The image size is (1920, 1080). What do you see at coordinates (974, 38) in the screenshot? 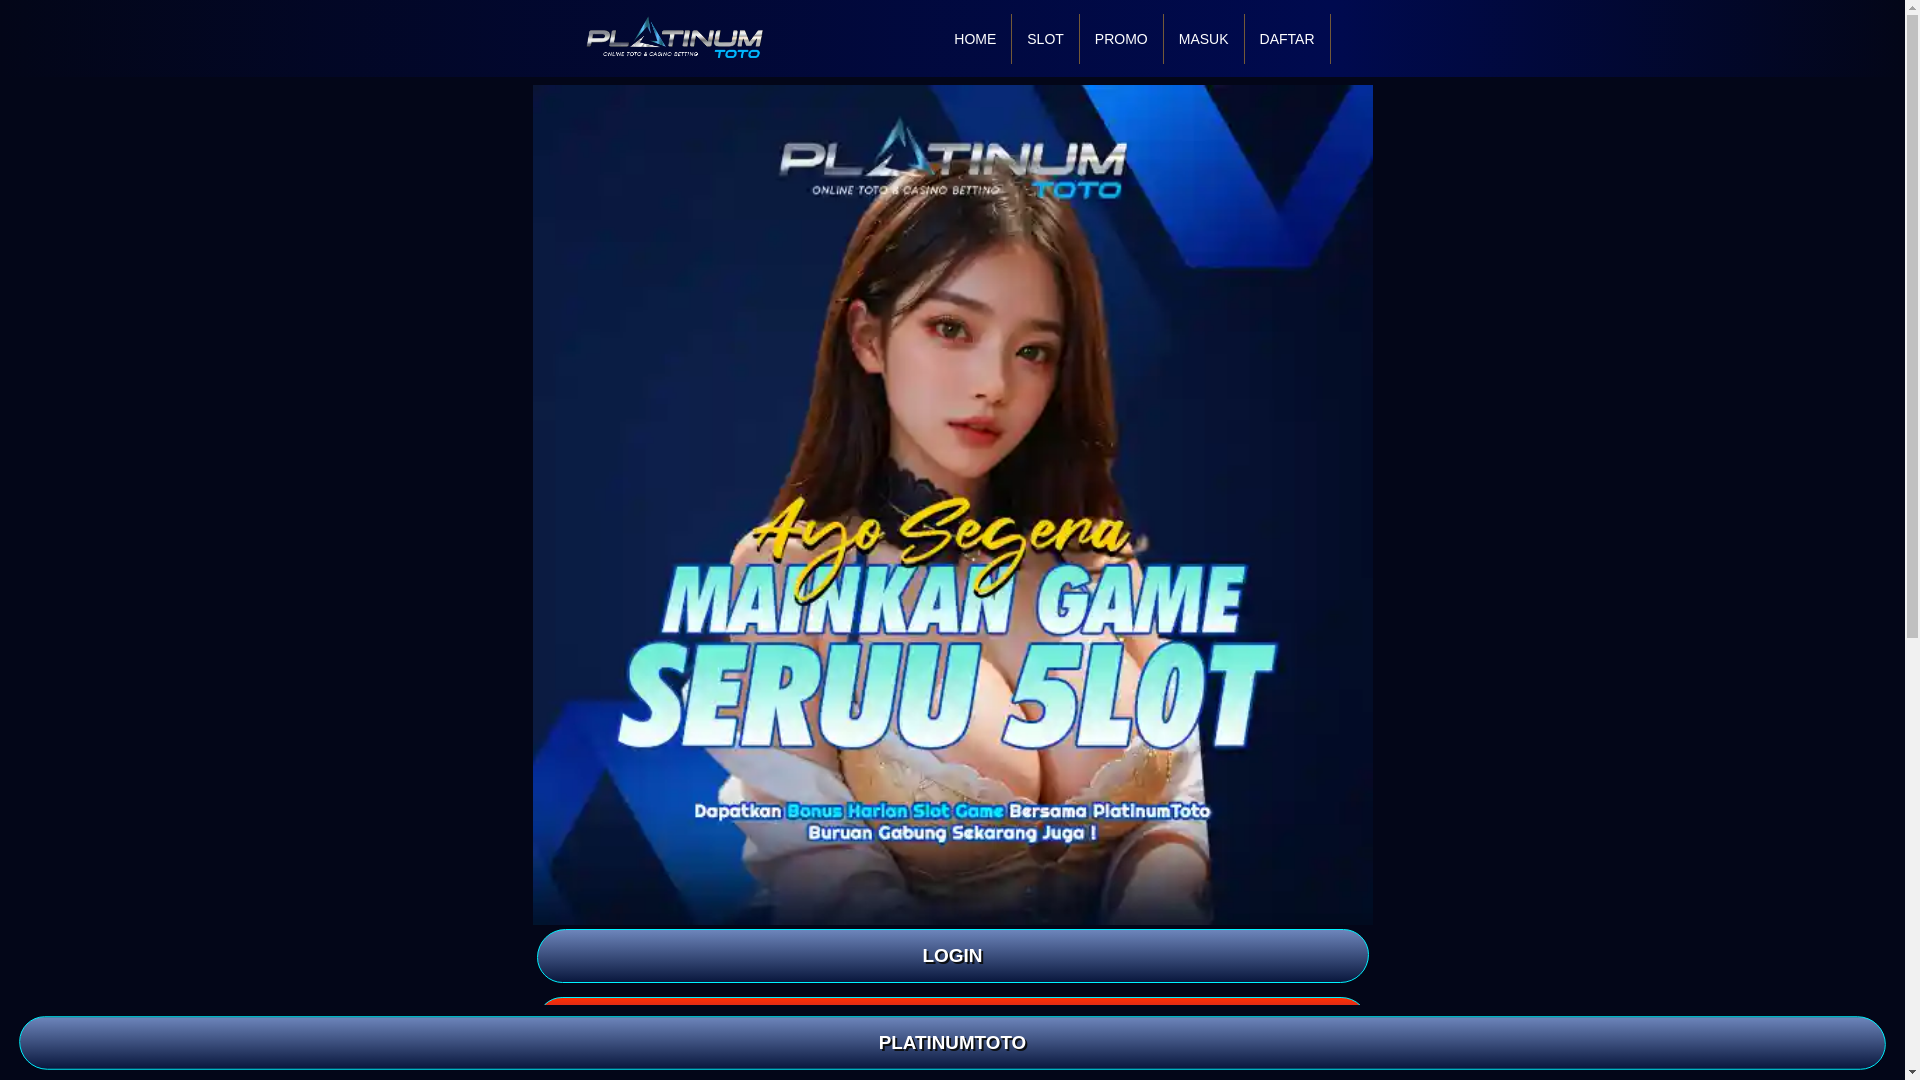
I see `HOME` at bounding box center [974, 38].